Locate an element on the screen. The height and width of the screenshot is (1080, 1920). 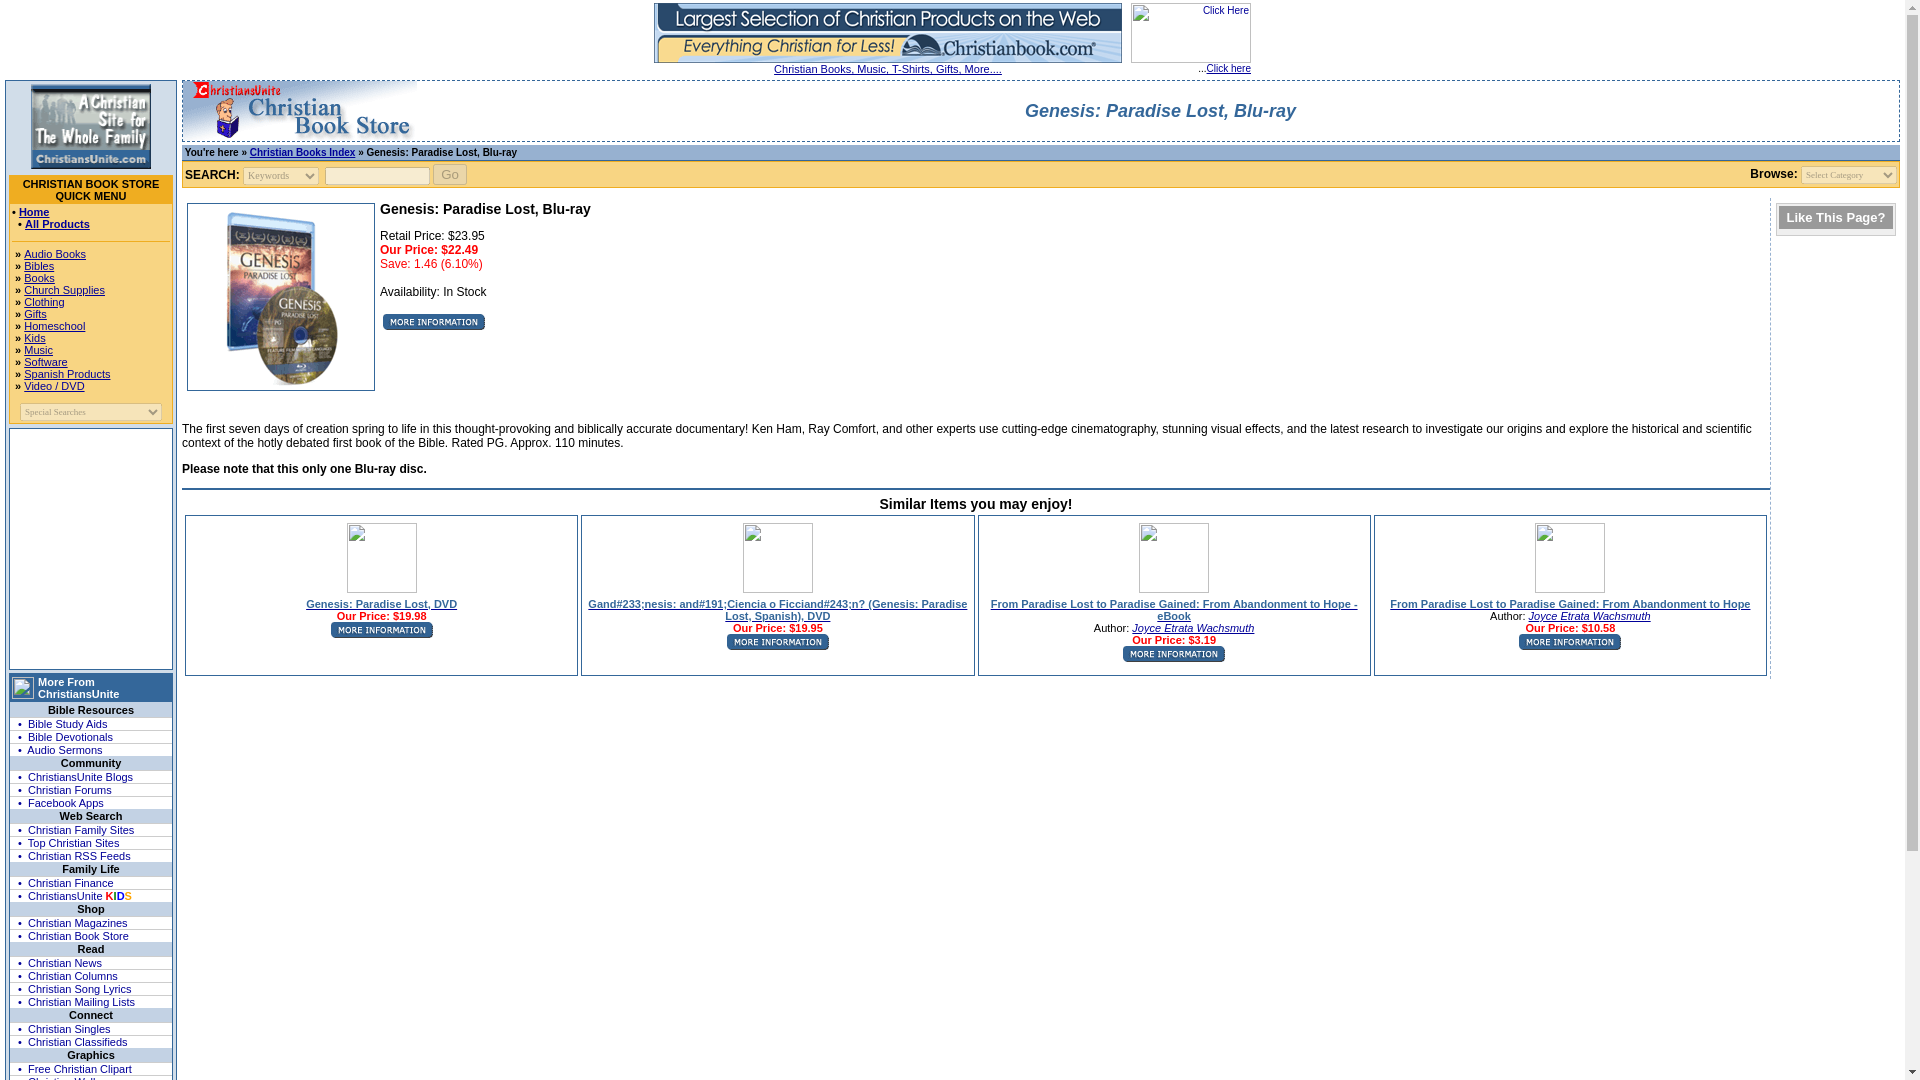
Spanish Products is located at coordinates (66, 374).